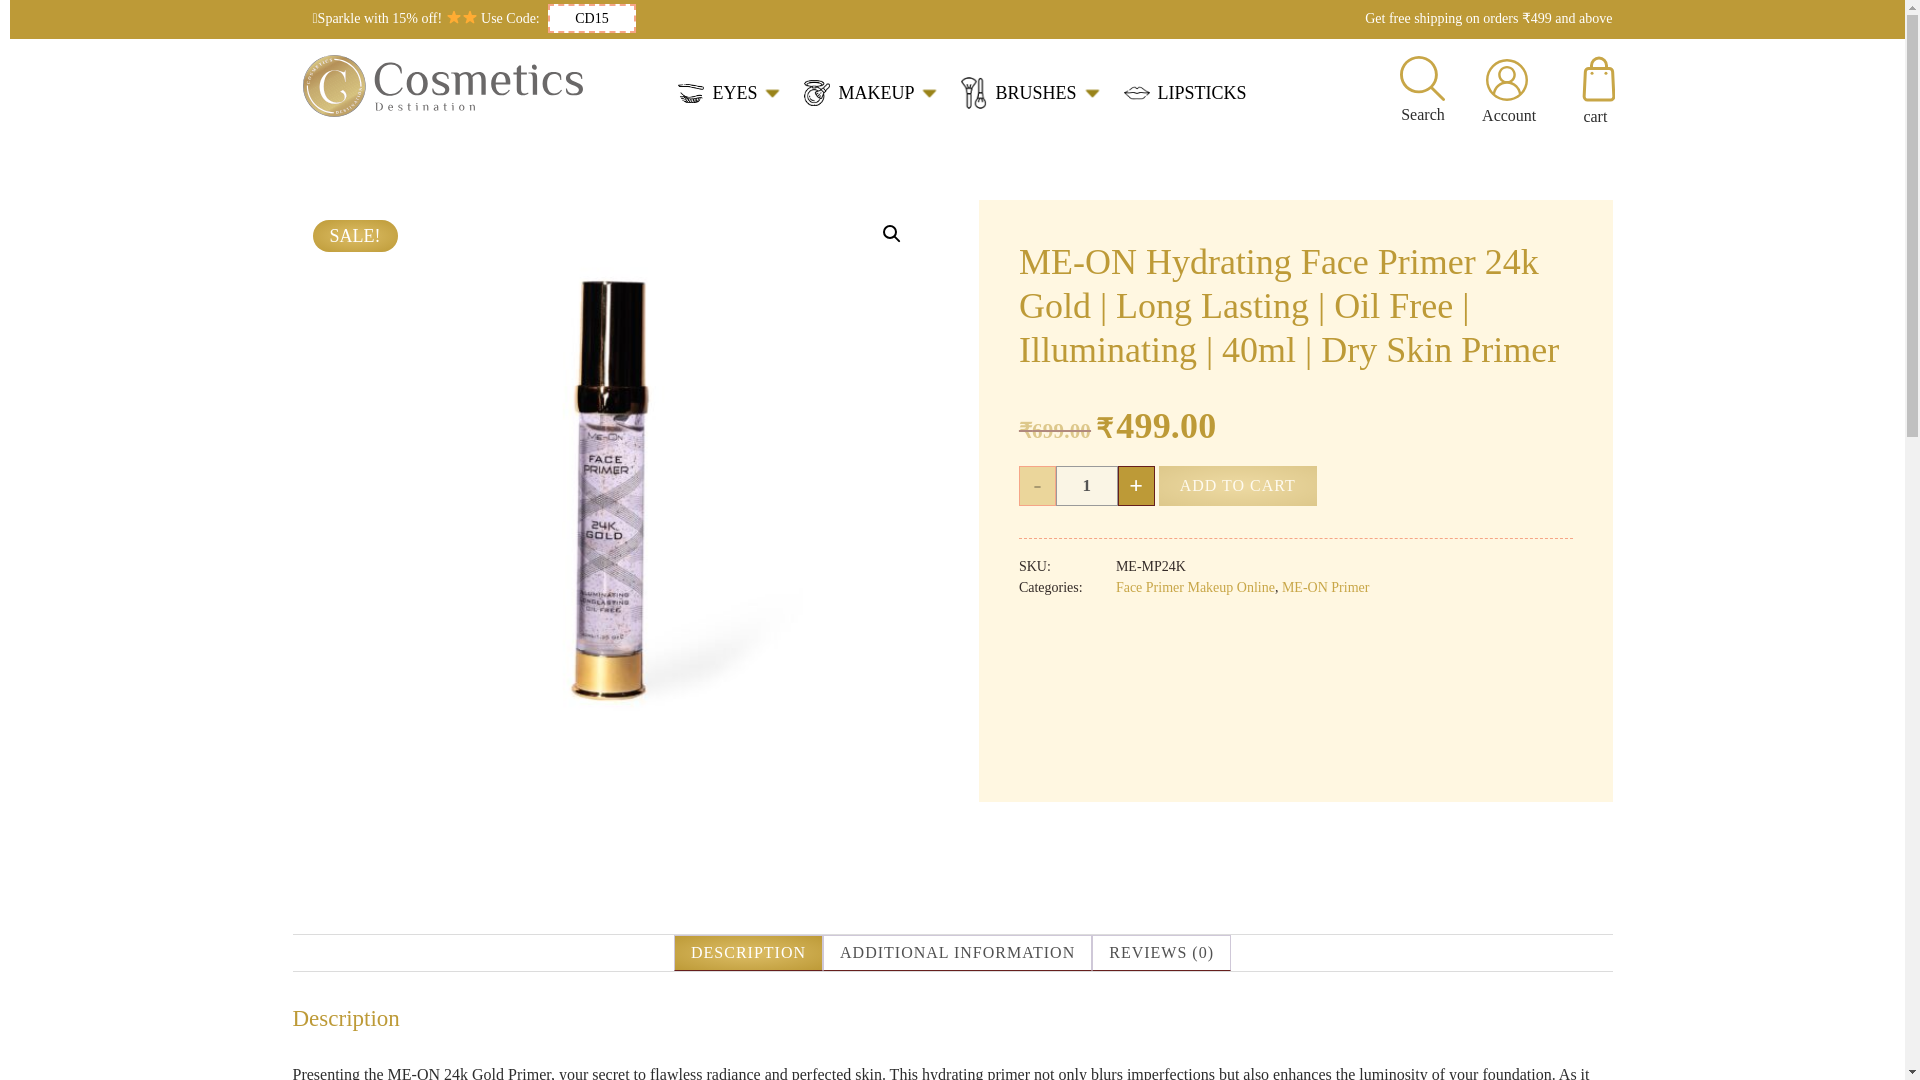 The width and height of the screenshot is (1920, 1080). I want to click on Face Primer Makeup Online, so click(1194, 587).